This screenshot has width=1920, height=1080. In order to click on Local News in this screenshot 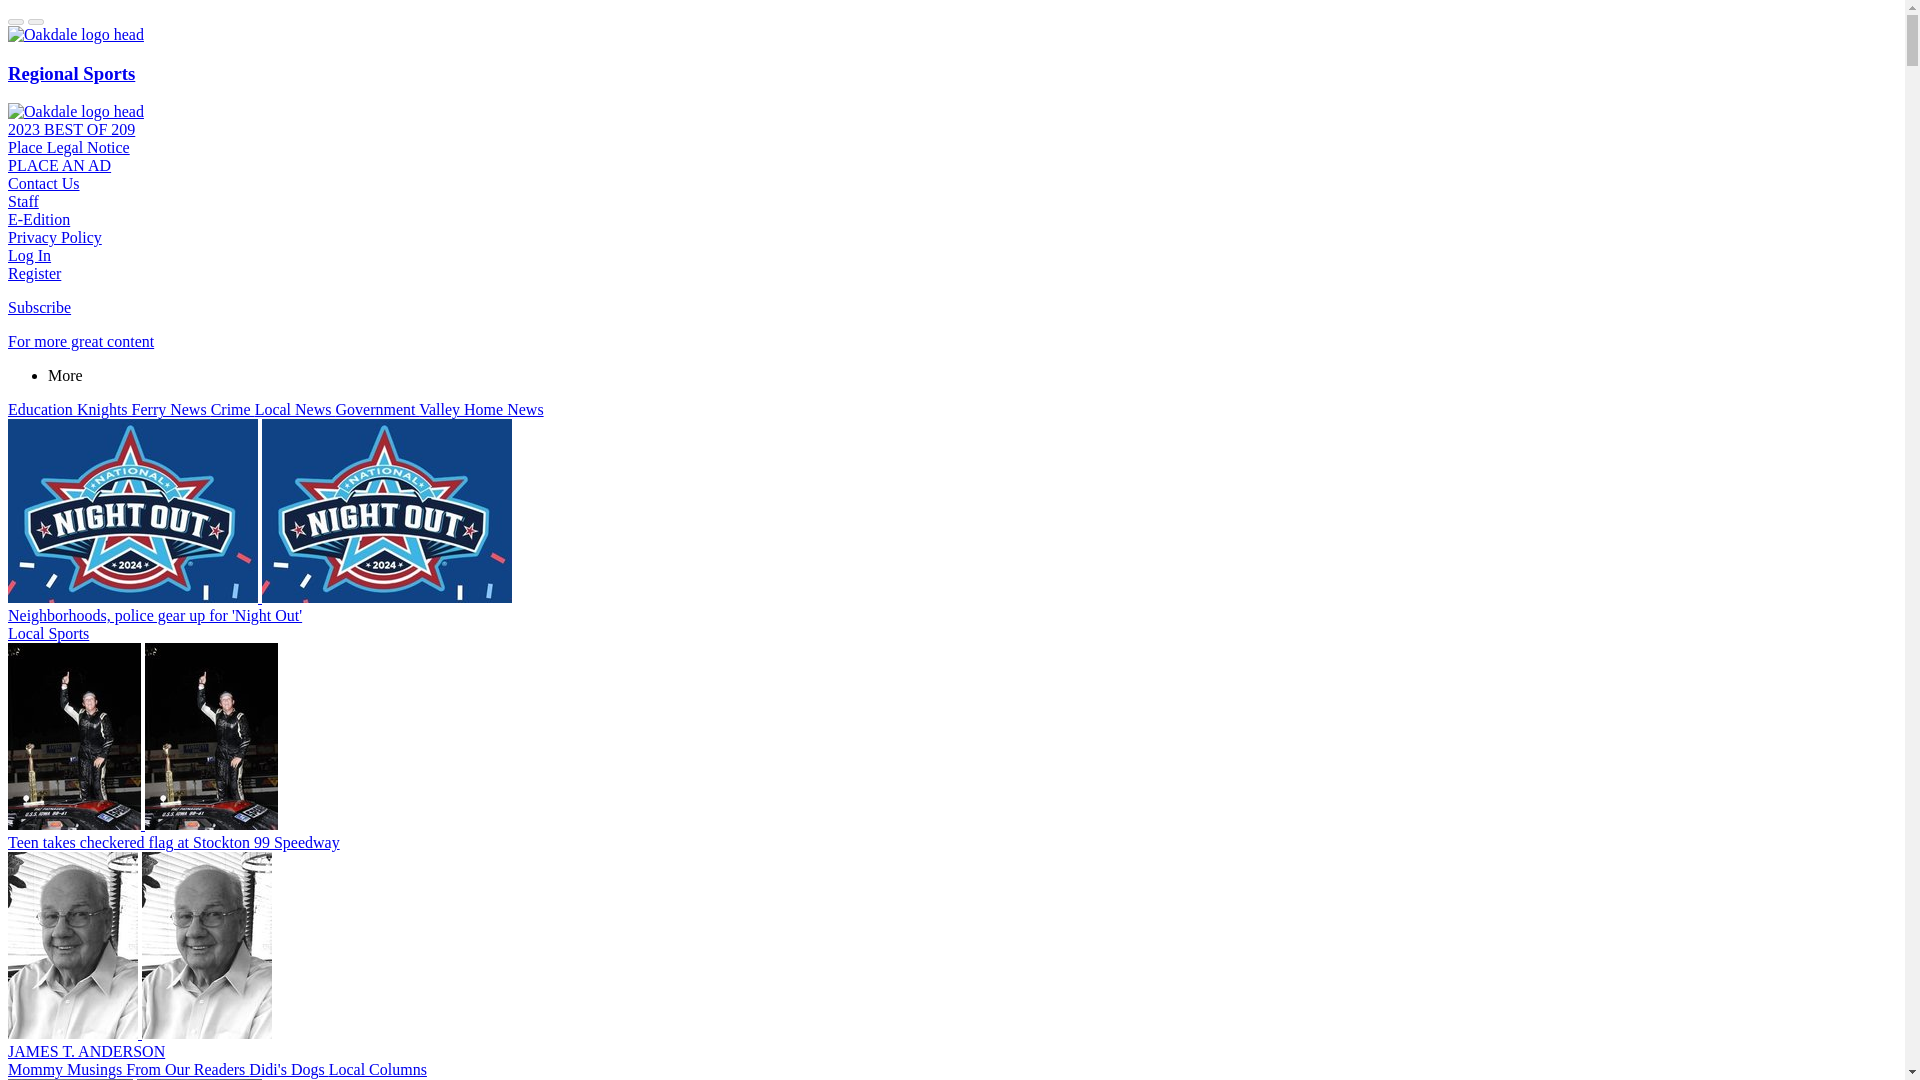, I will do `click(296, 408)`.